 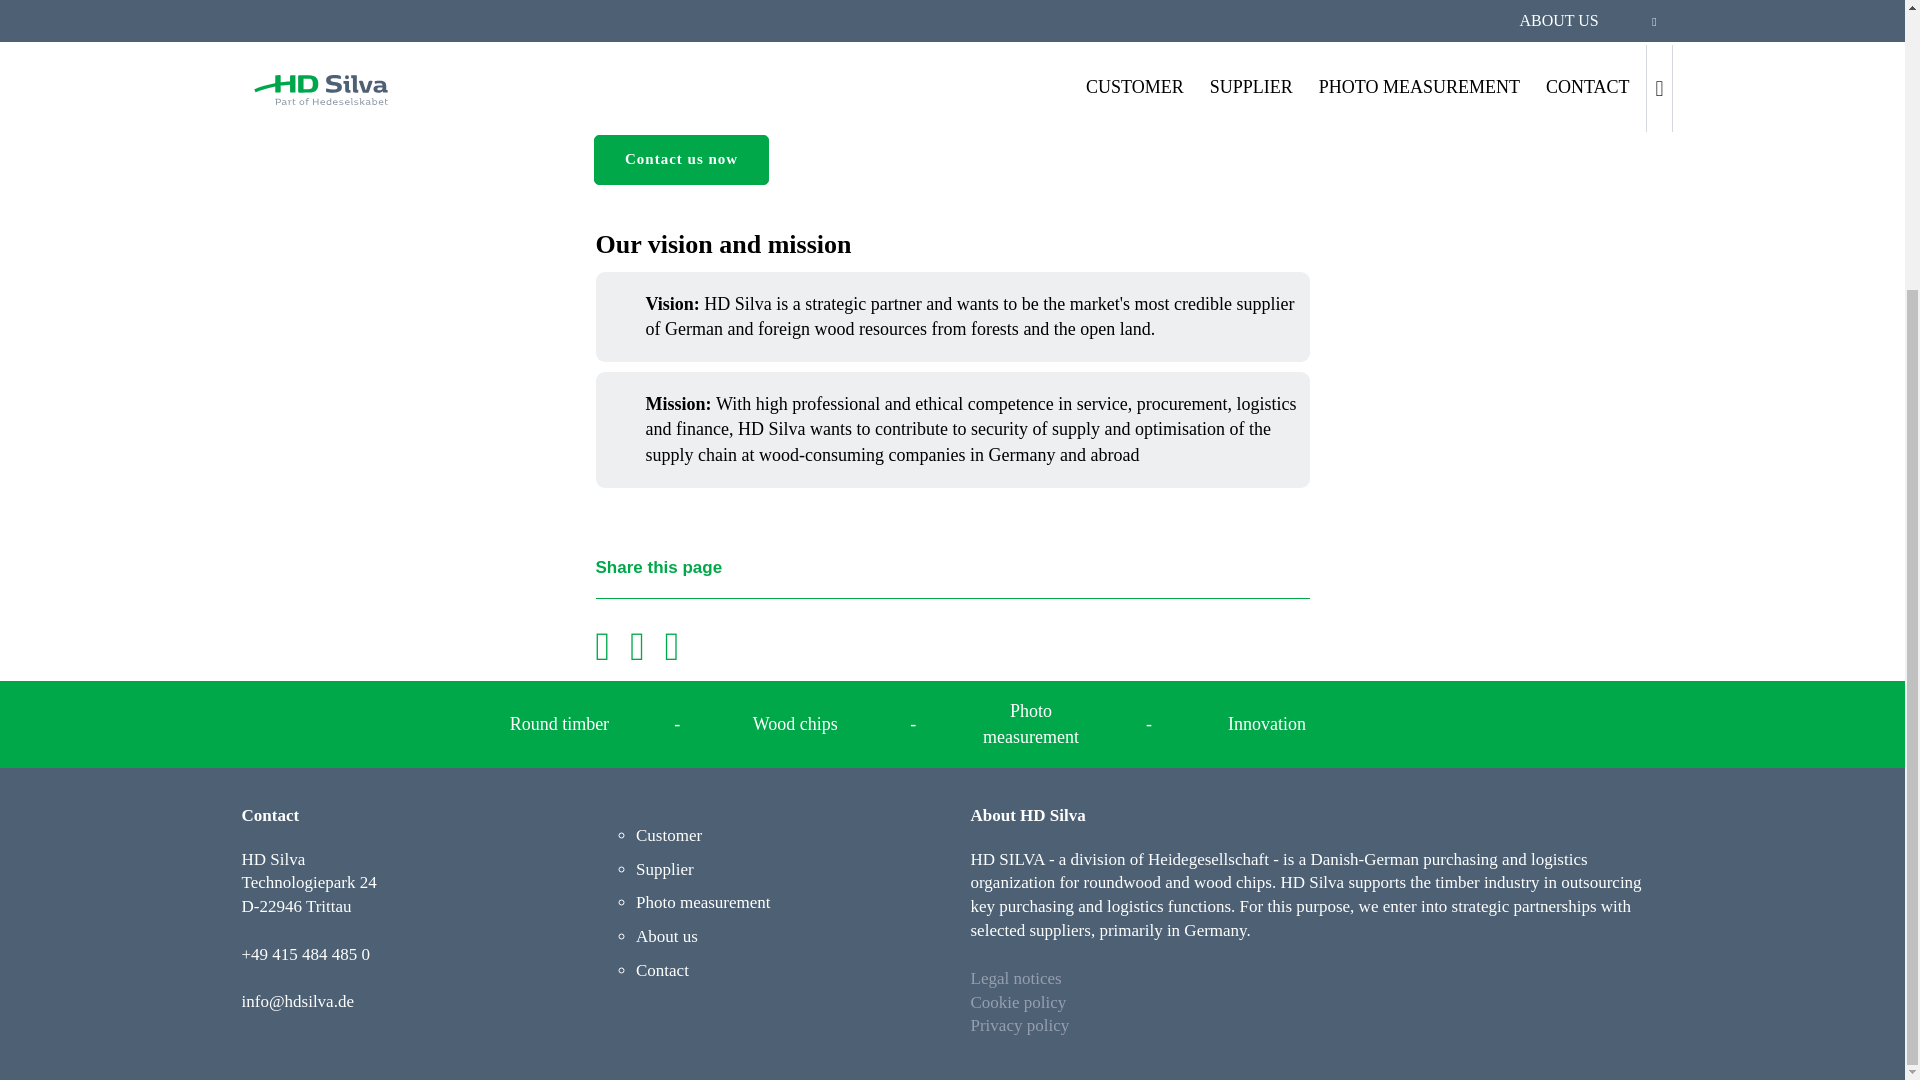 I want to click on Customer, so click(x=668, y=835).